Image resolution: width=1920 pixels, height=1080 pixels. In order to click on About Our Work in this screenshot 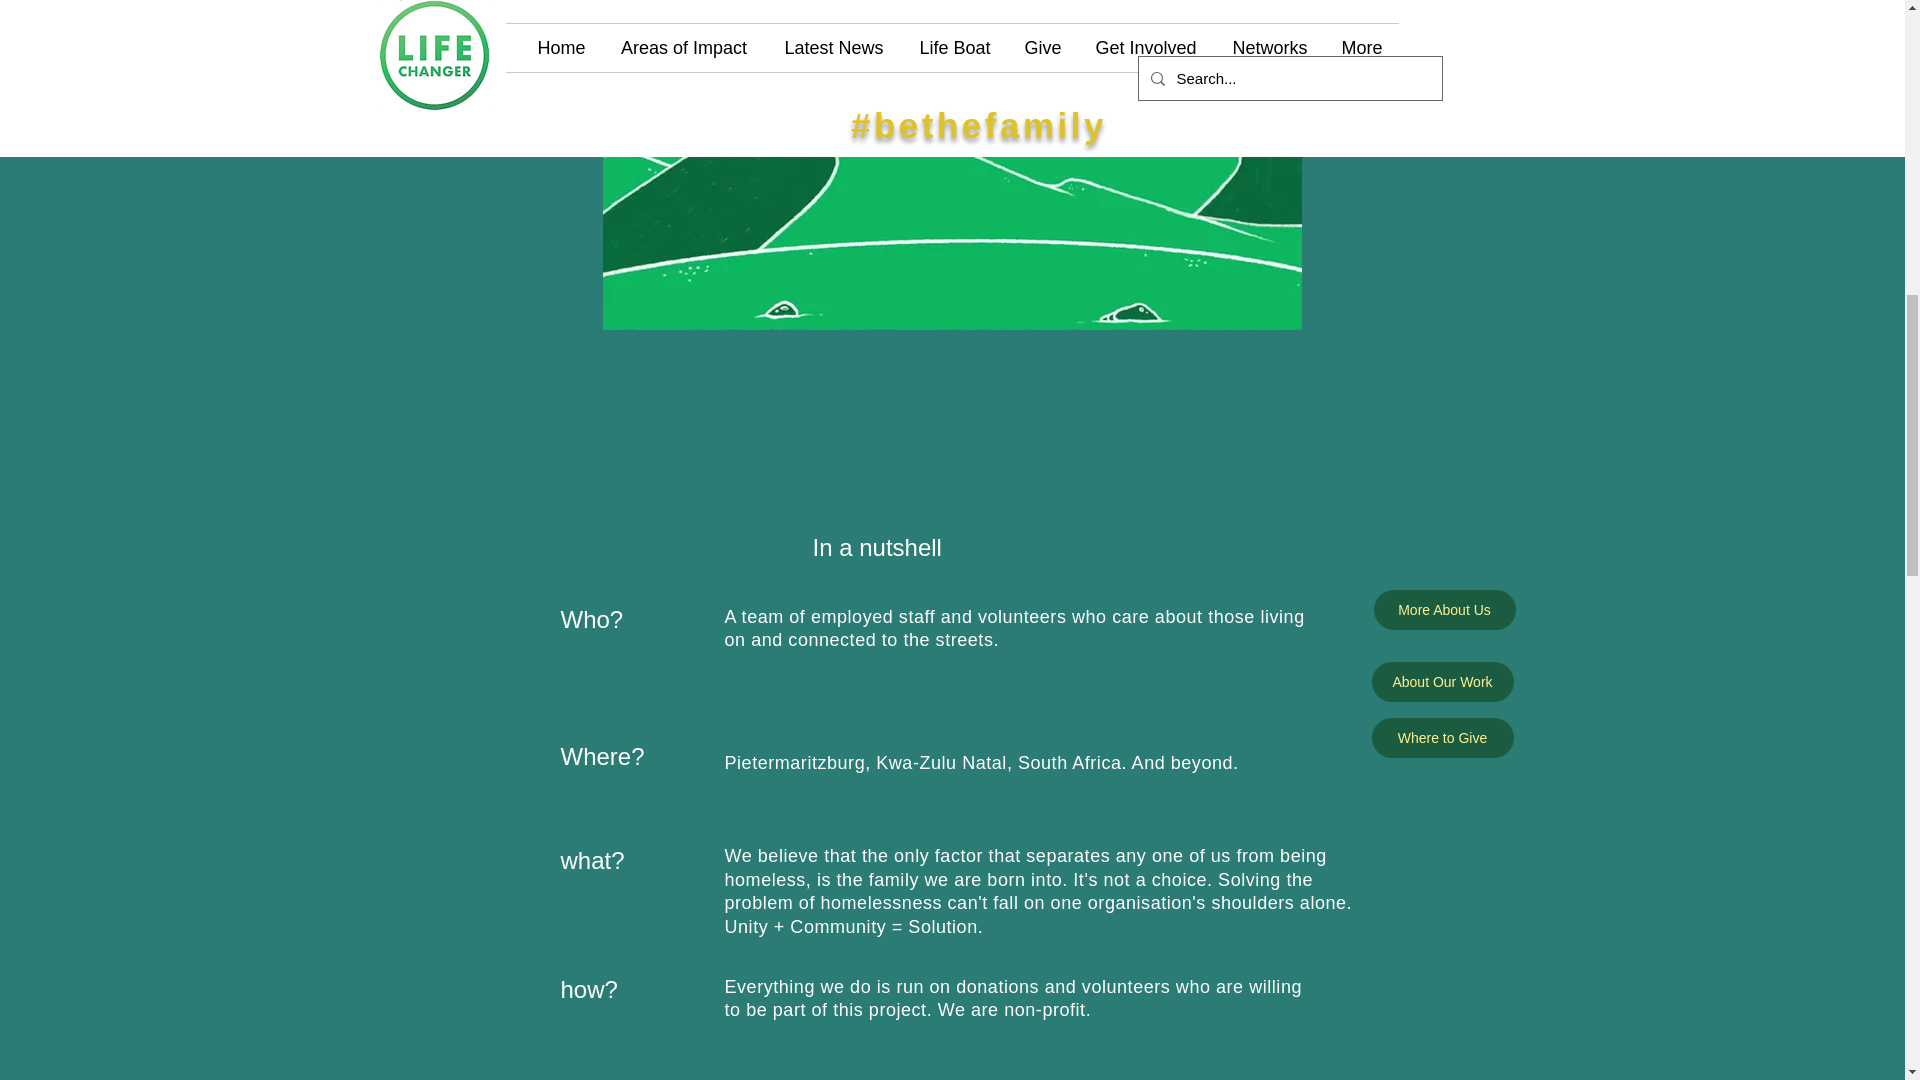, I will do `click(1443, 682)`.